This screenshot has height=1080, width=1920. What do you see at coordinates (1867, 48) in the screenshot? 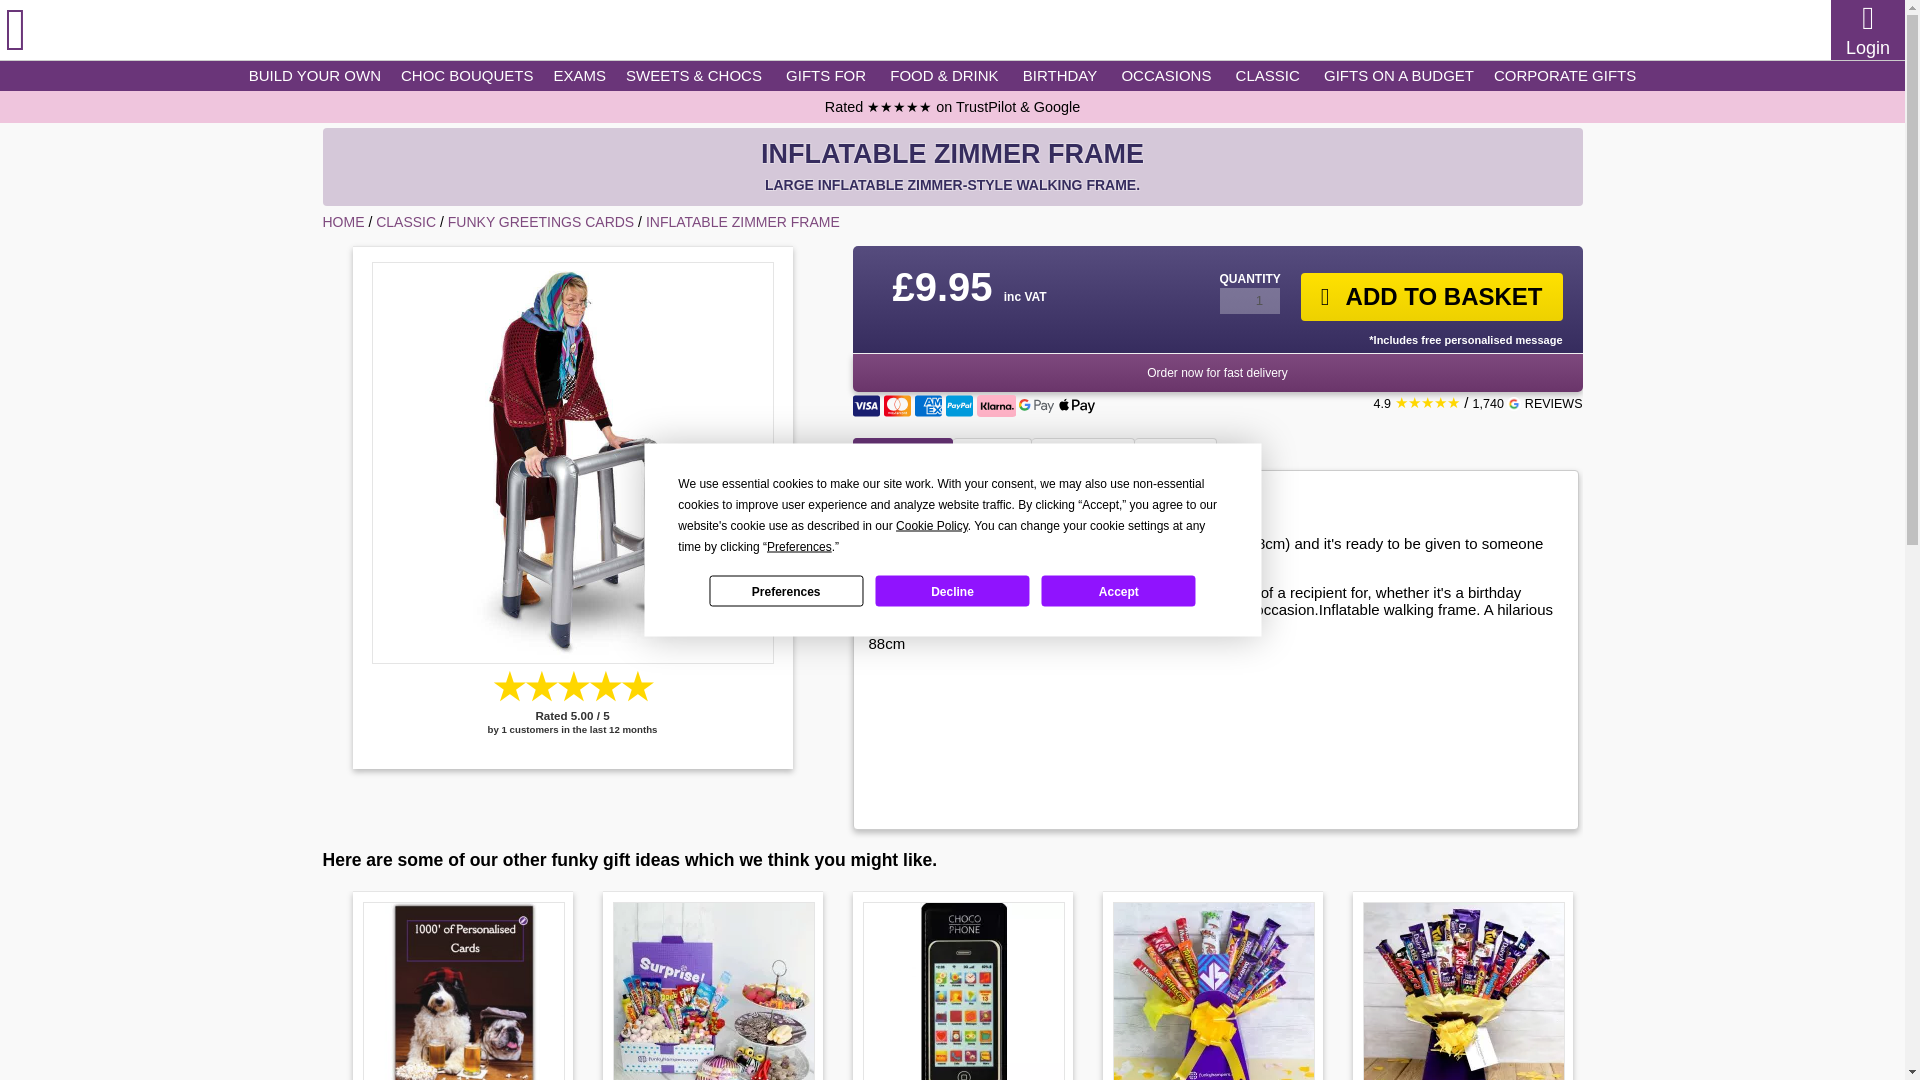
I see `Login` at bounding box center [1867, 48].